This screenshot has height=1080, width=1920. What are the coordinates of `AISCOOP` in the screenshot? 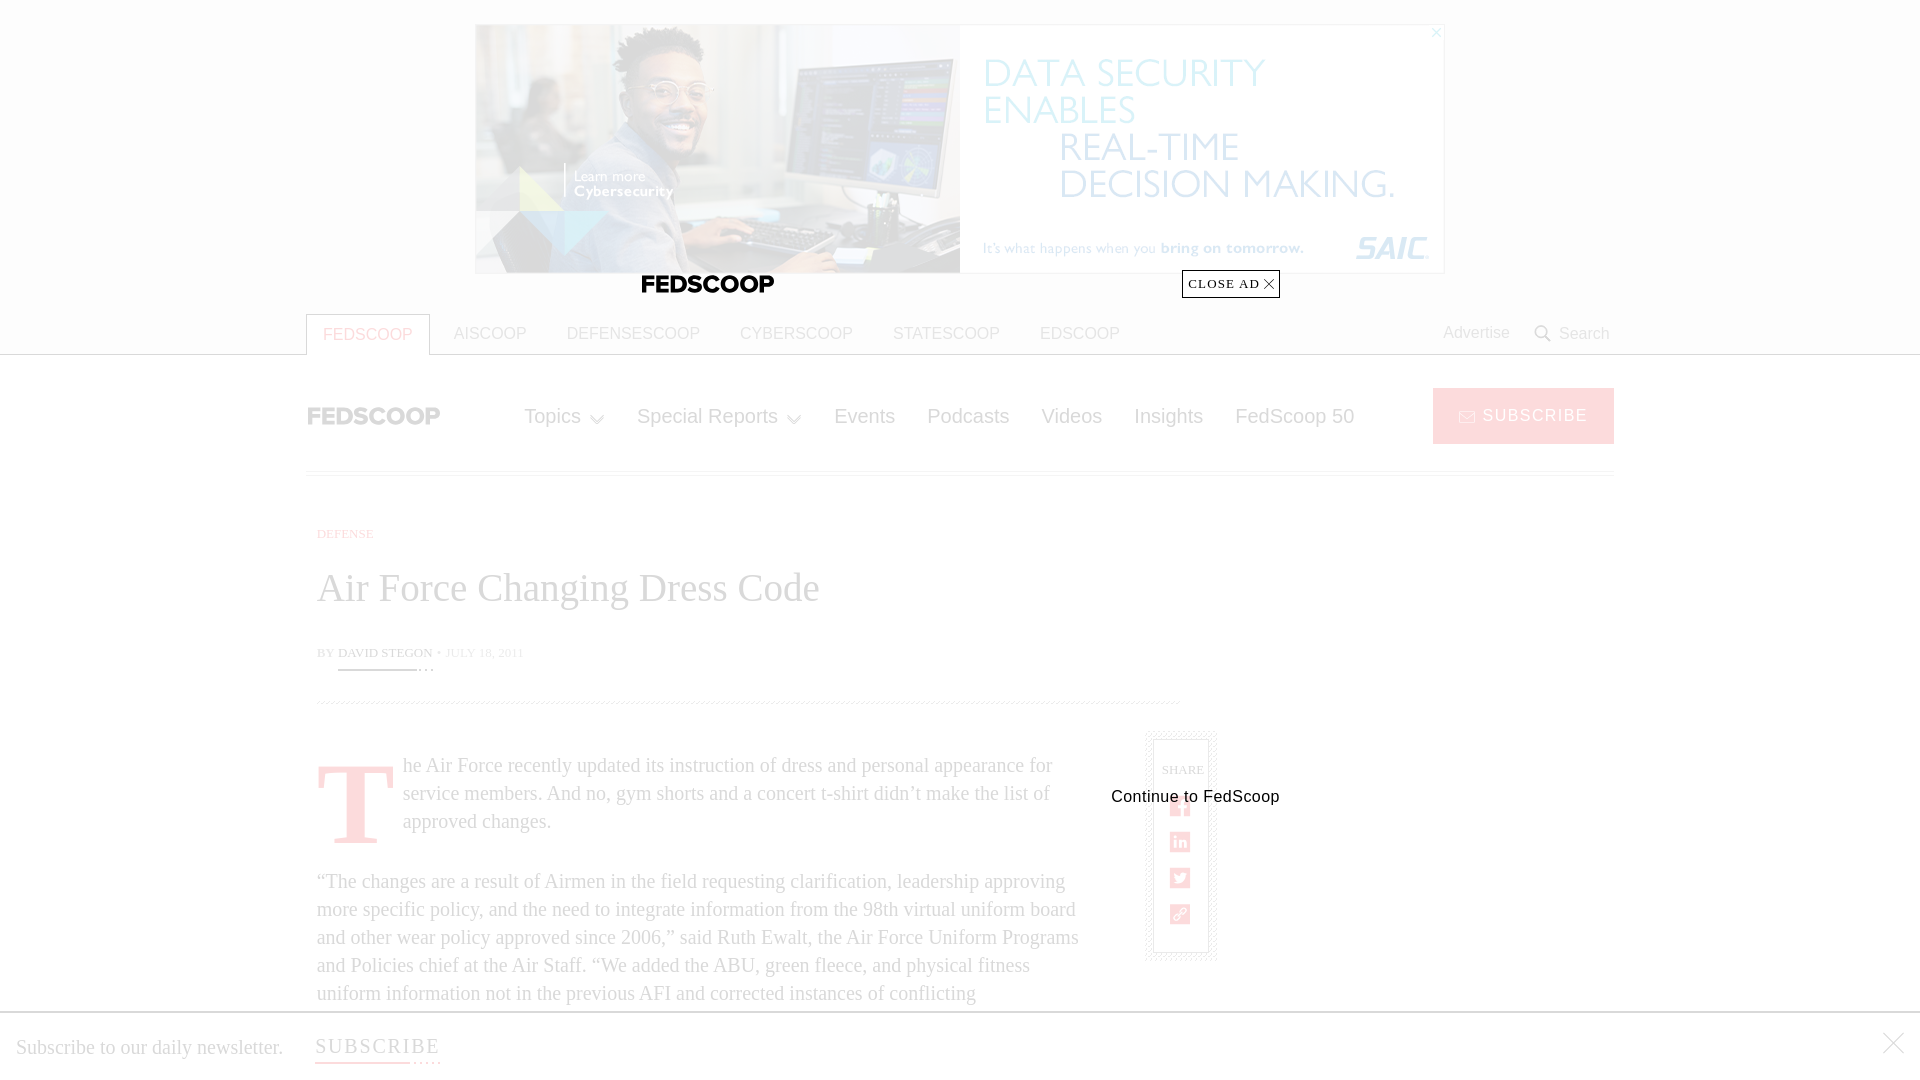 It's located at (490, 334).